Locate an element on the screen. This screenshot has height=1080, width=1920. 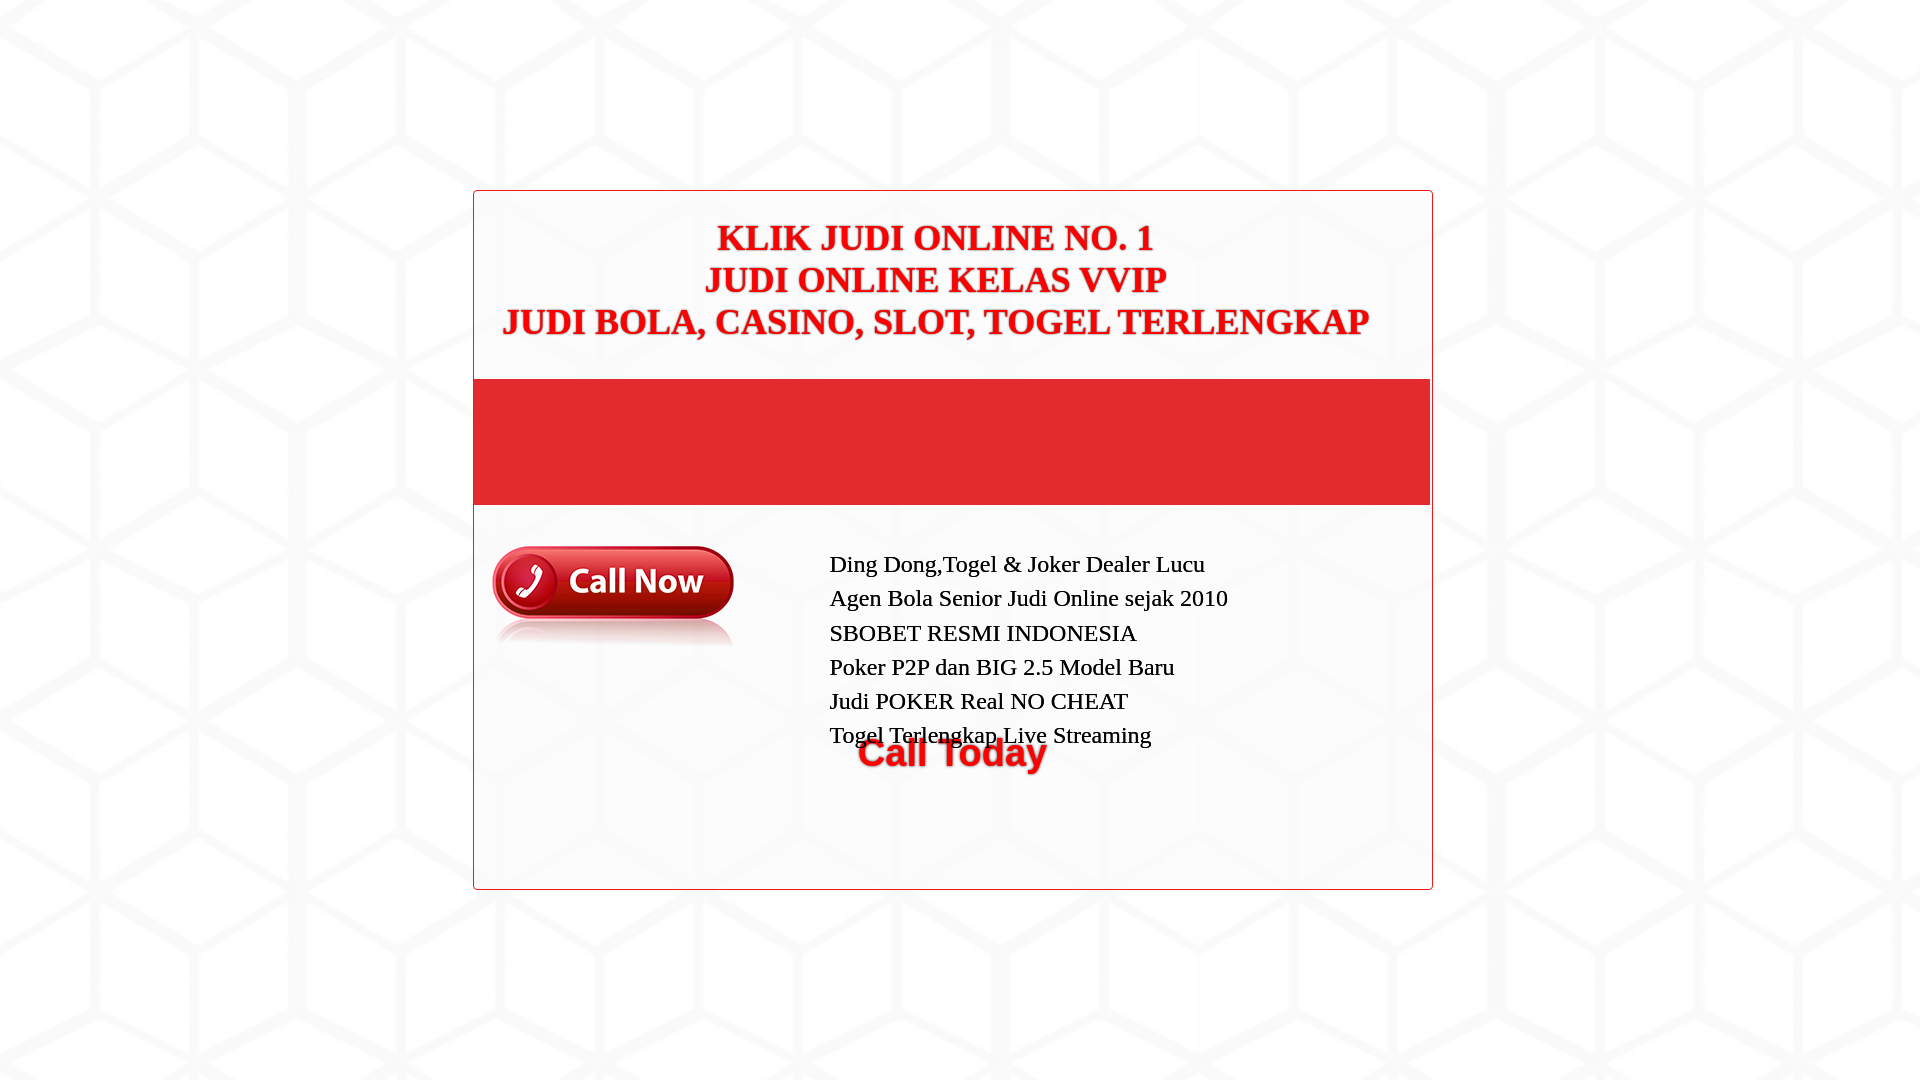
Latest Article is located at coordinates (1314, 227).